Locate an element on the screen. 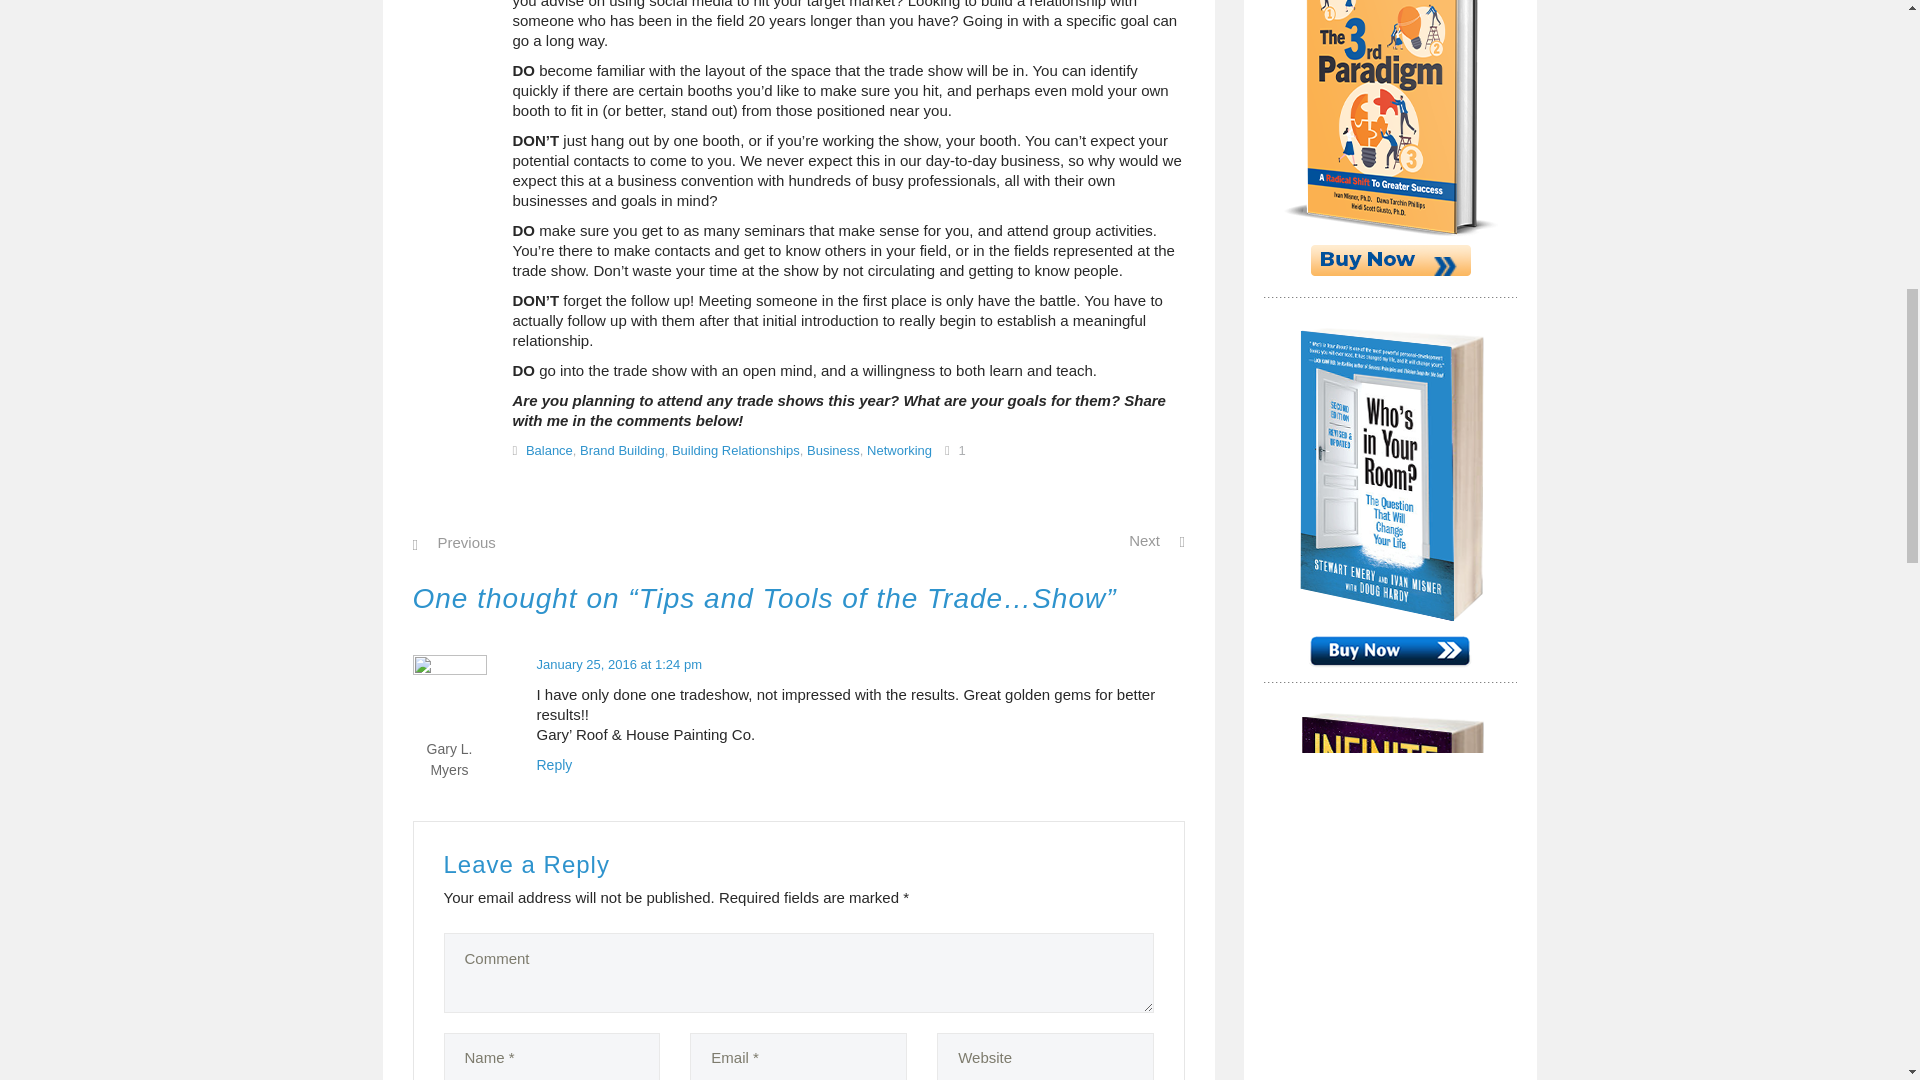  Networking is located at coordinates (899, 450).